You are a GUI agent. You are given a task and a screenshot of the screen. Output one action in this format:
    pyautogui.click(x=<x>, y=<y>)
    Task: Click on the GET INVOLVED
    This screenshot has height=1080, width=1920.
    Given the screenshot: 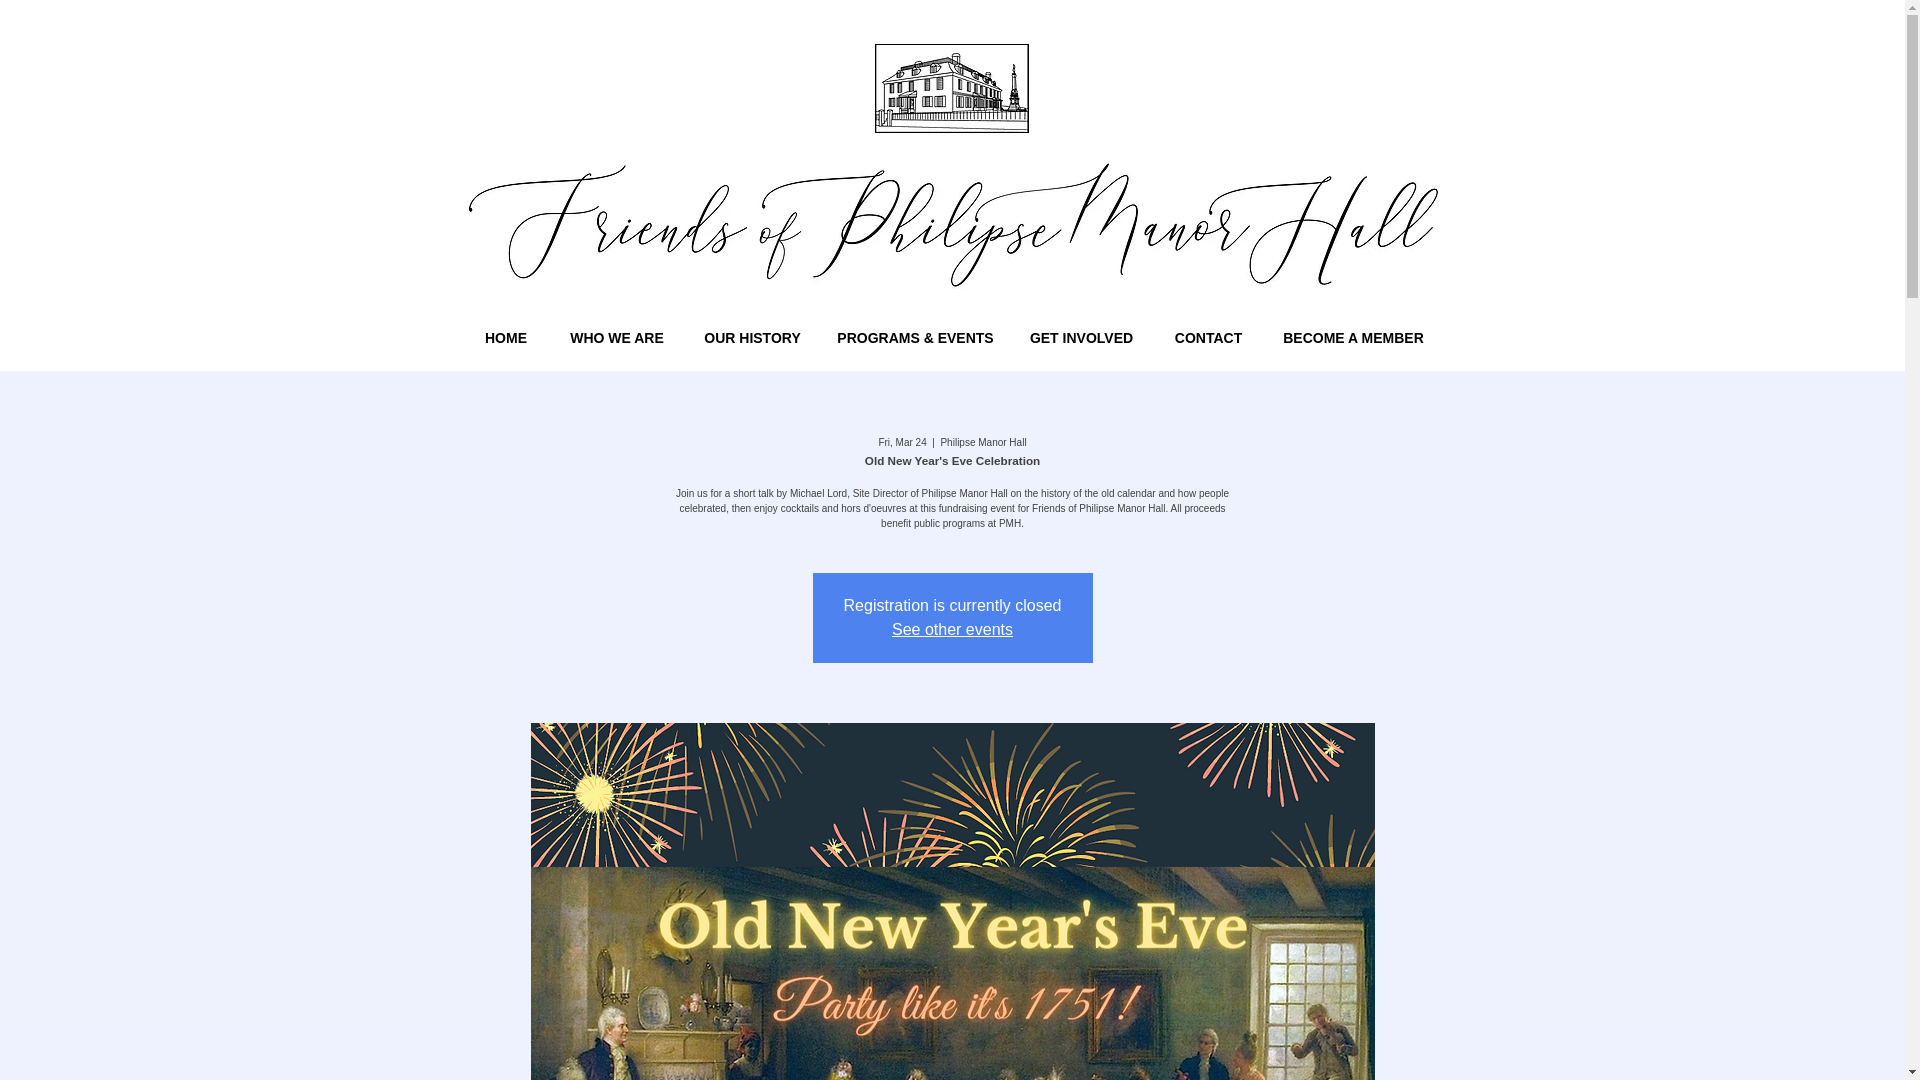 What is the action you would take?
    pyautogui.click(x=1080, y=338)
    